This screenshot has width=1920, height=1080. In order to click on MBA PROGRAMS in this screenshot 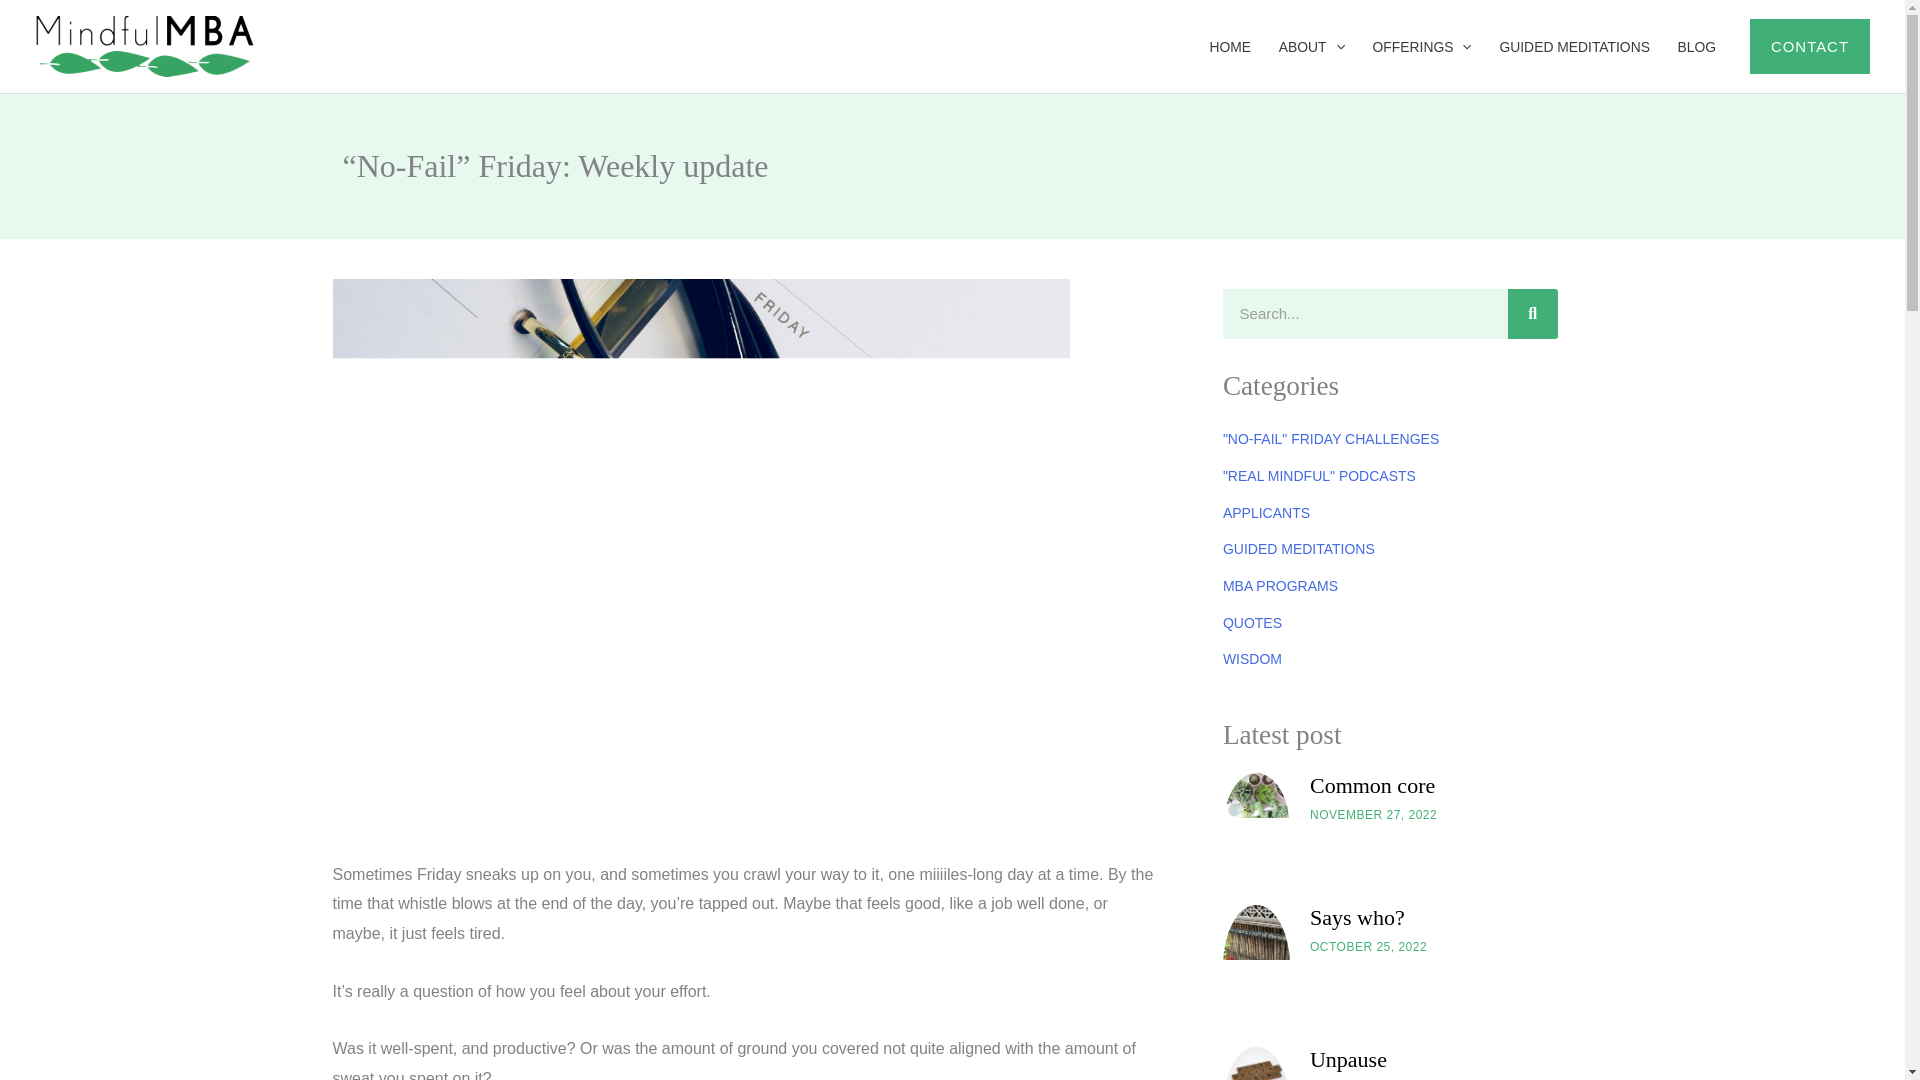, I will do `click(1280, 586)`.